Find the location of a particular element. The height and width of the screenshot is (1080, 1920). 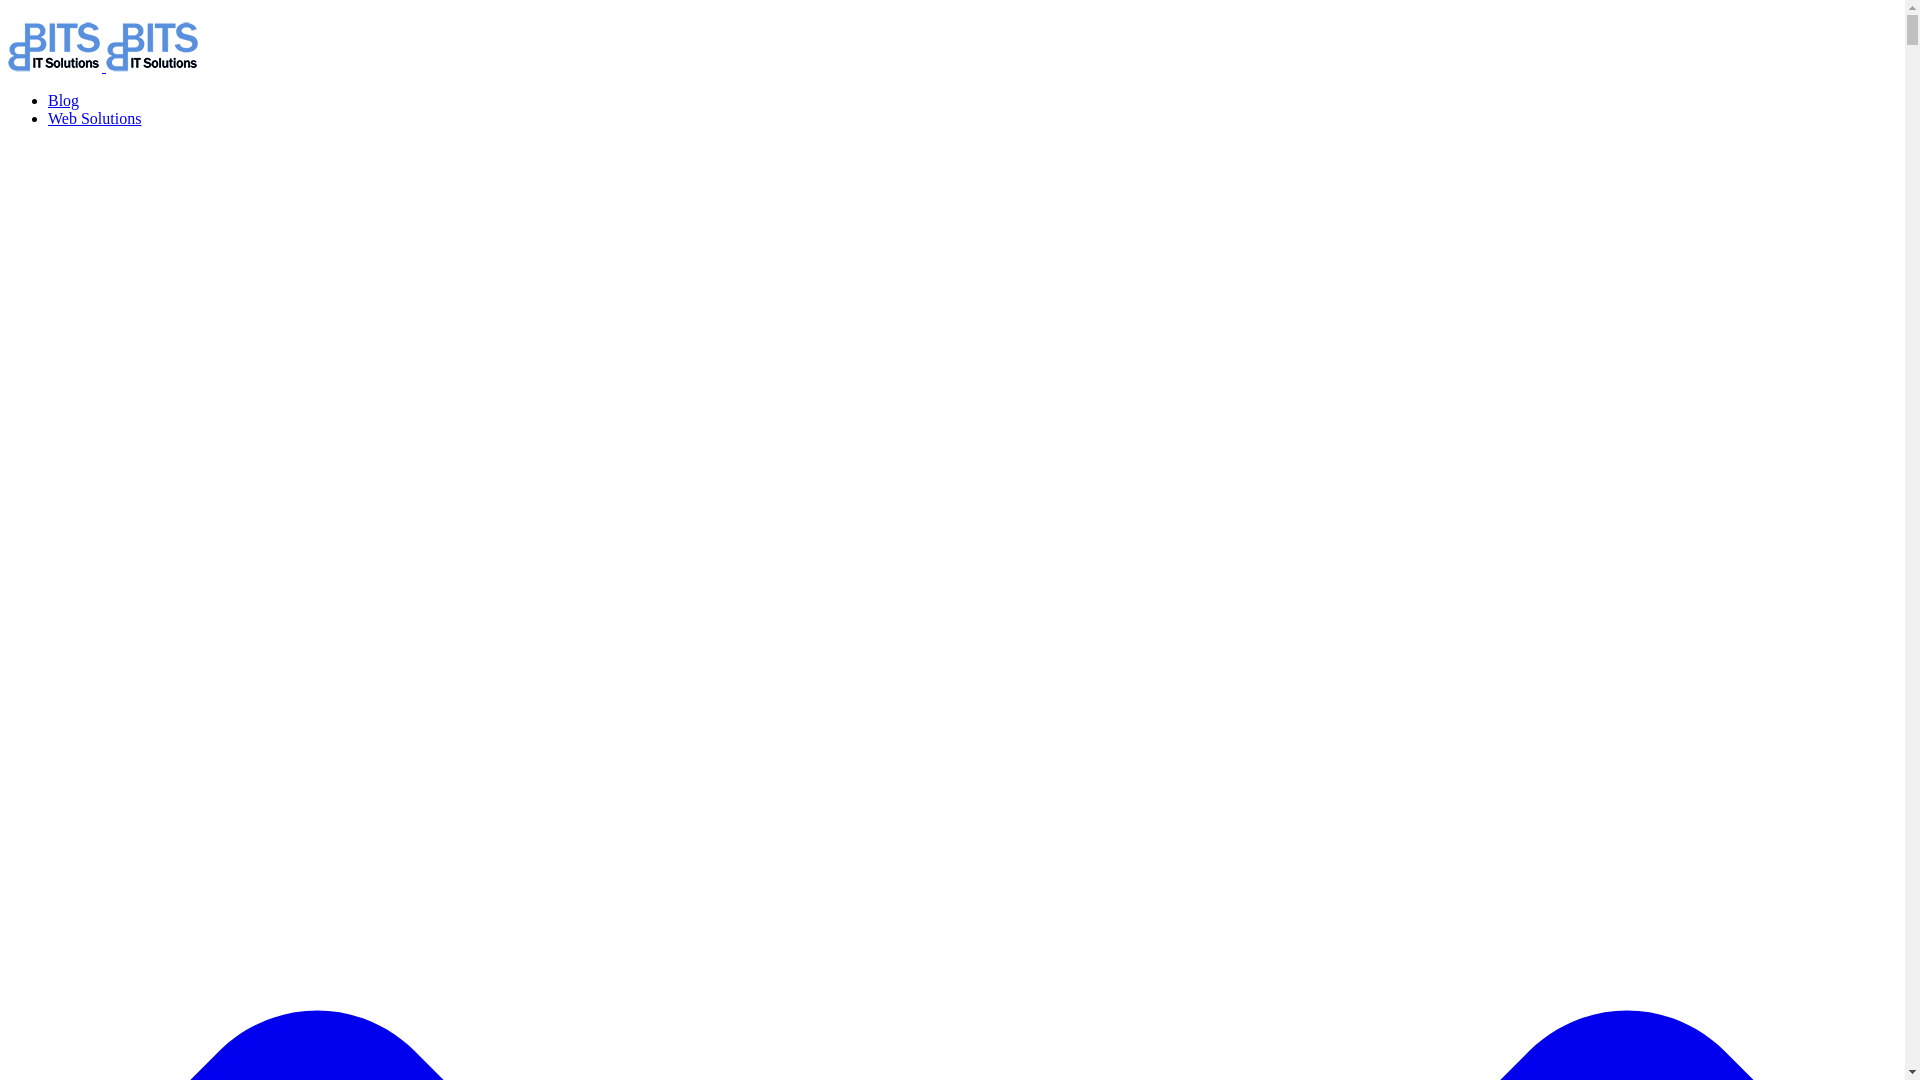

Ga naar de inhoud is located at coordinates (8, 8).